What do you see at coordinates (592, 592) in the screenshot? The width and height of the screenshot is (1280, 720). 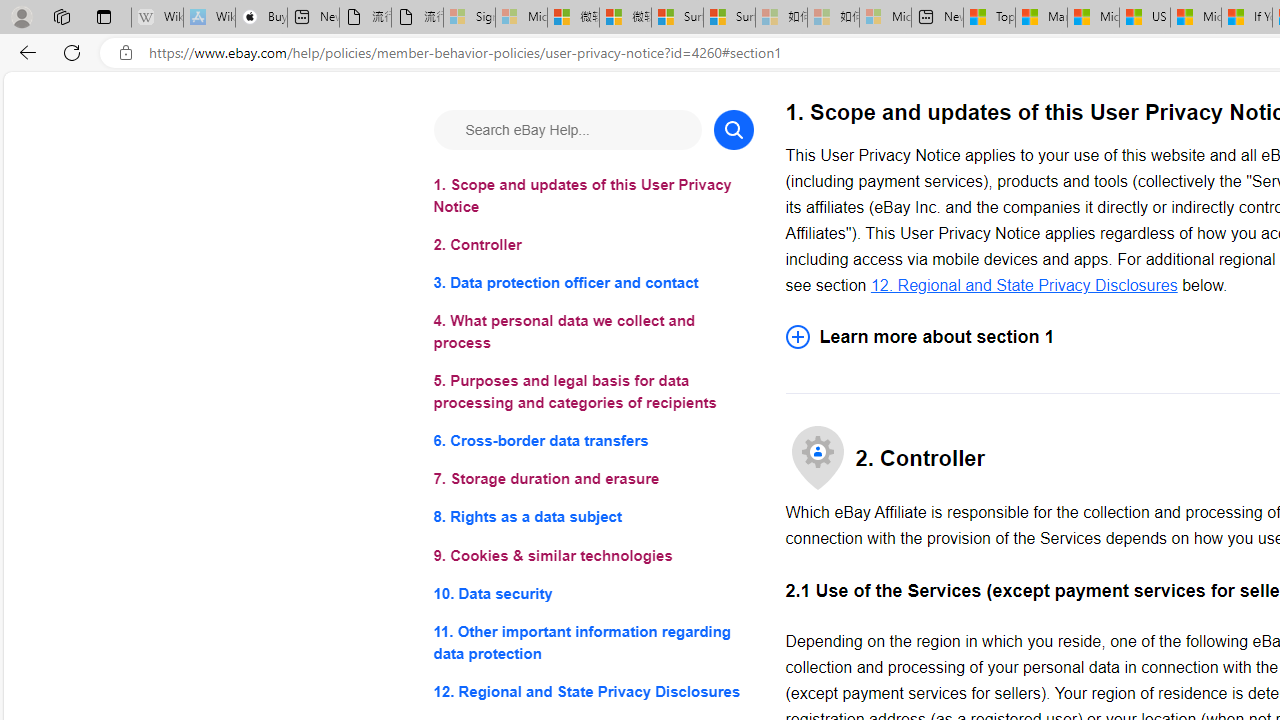 I see `10. Data security` at bounding box center [592, 592].